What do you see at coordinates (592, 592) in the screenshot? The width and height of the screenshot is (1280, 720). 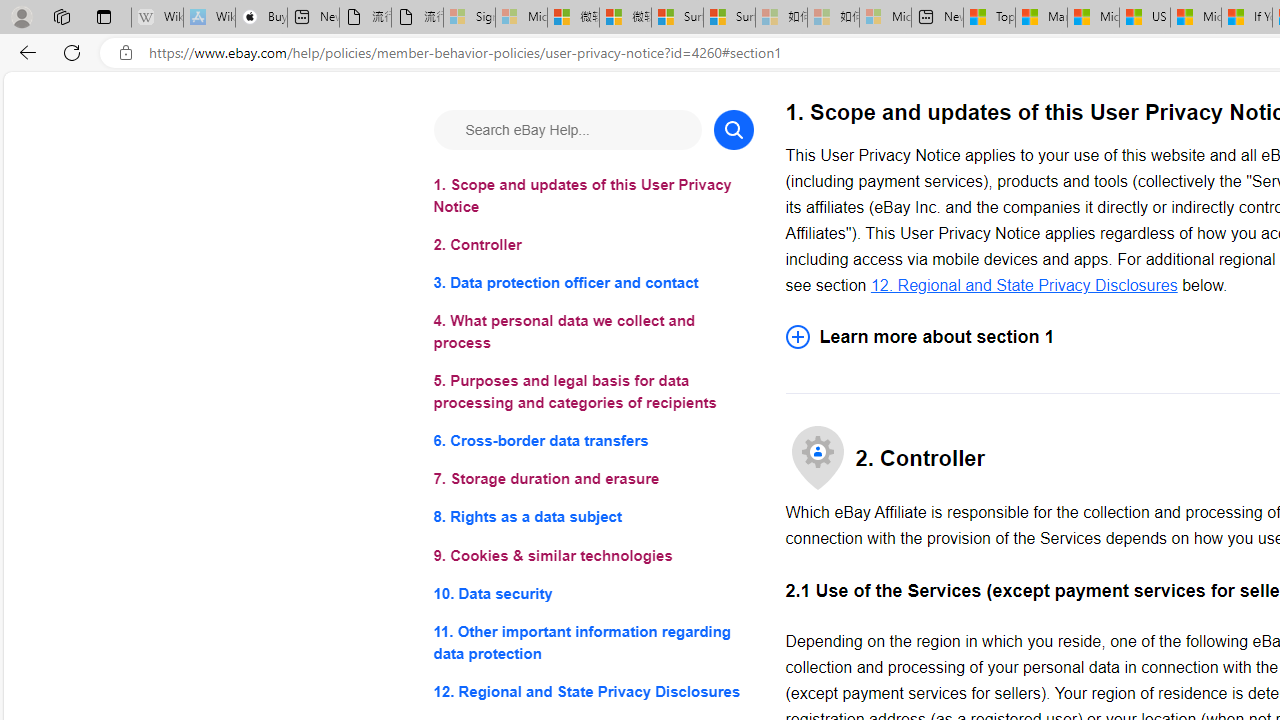 I see `10. Data security` at bounding box center [592, 592].